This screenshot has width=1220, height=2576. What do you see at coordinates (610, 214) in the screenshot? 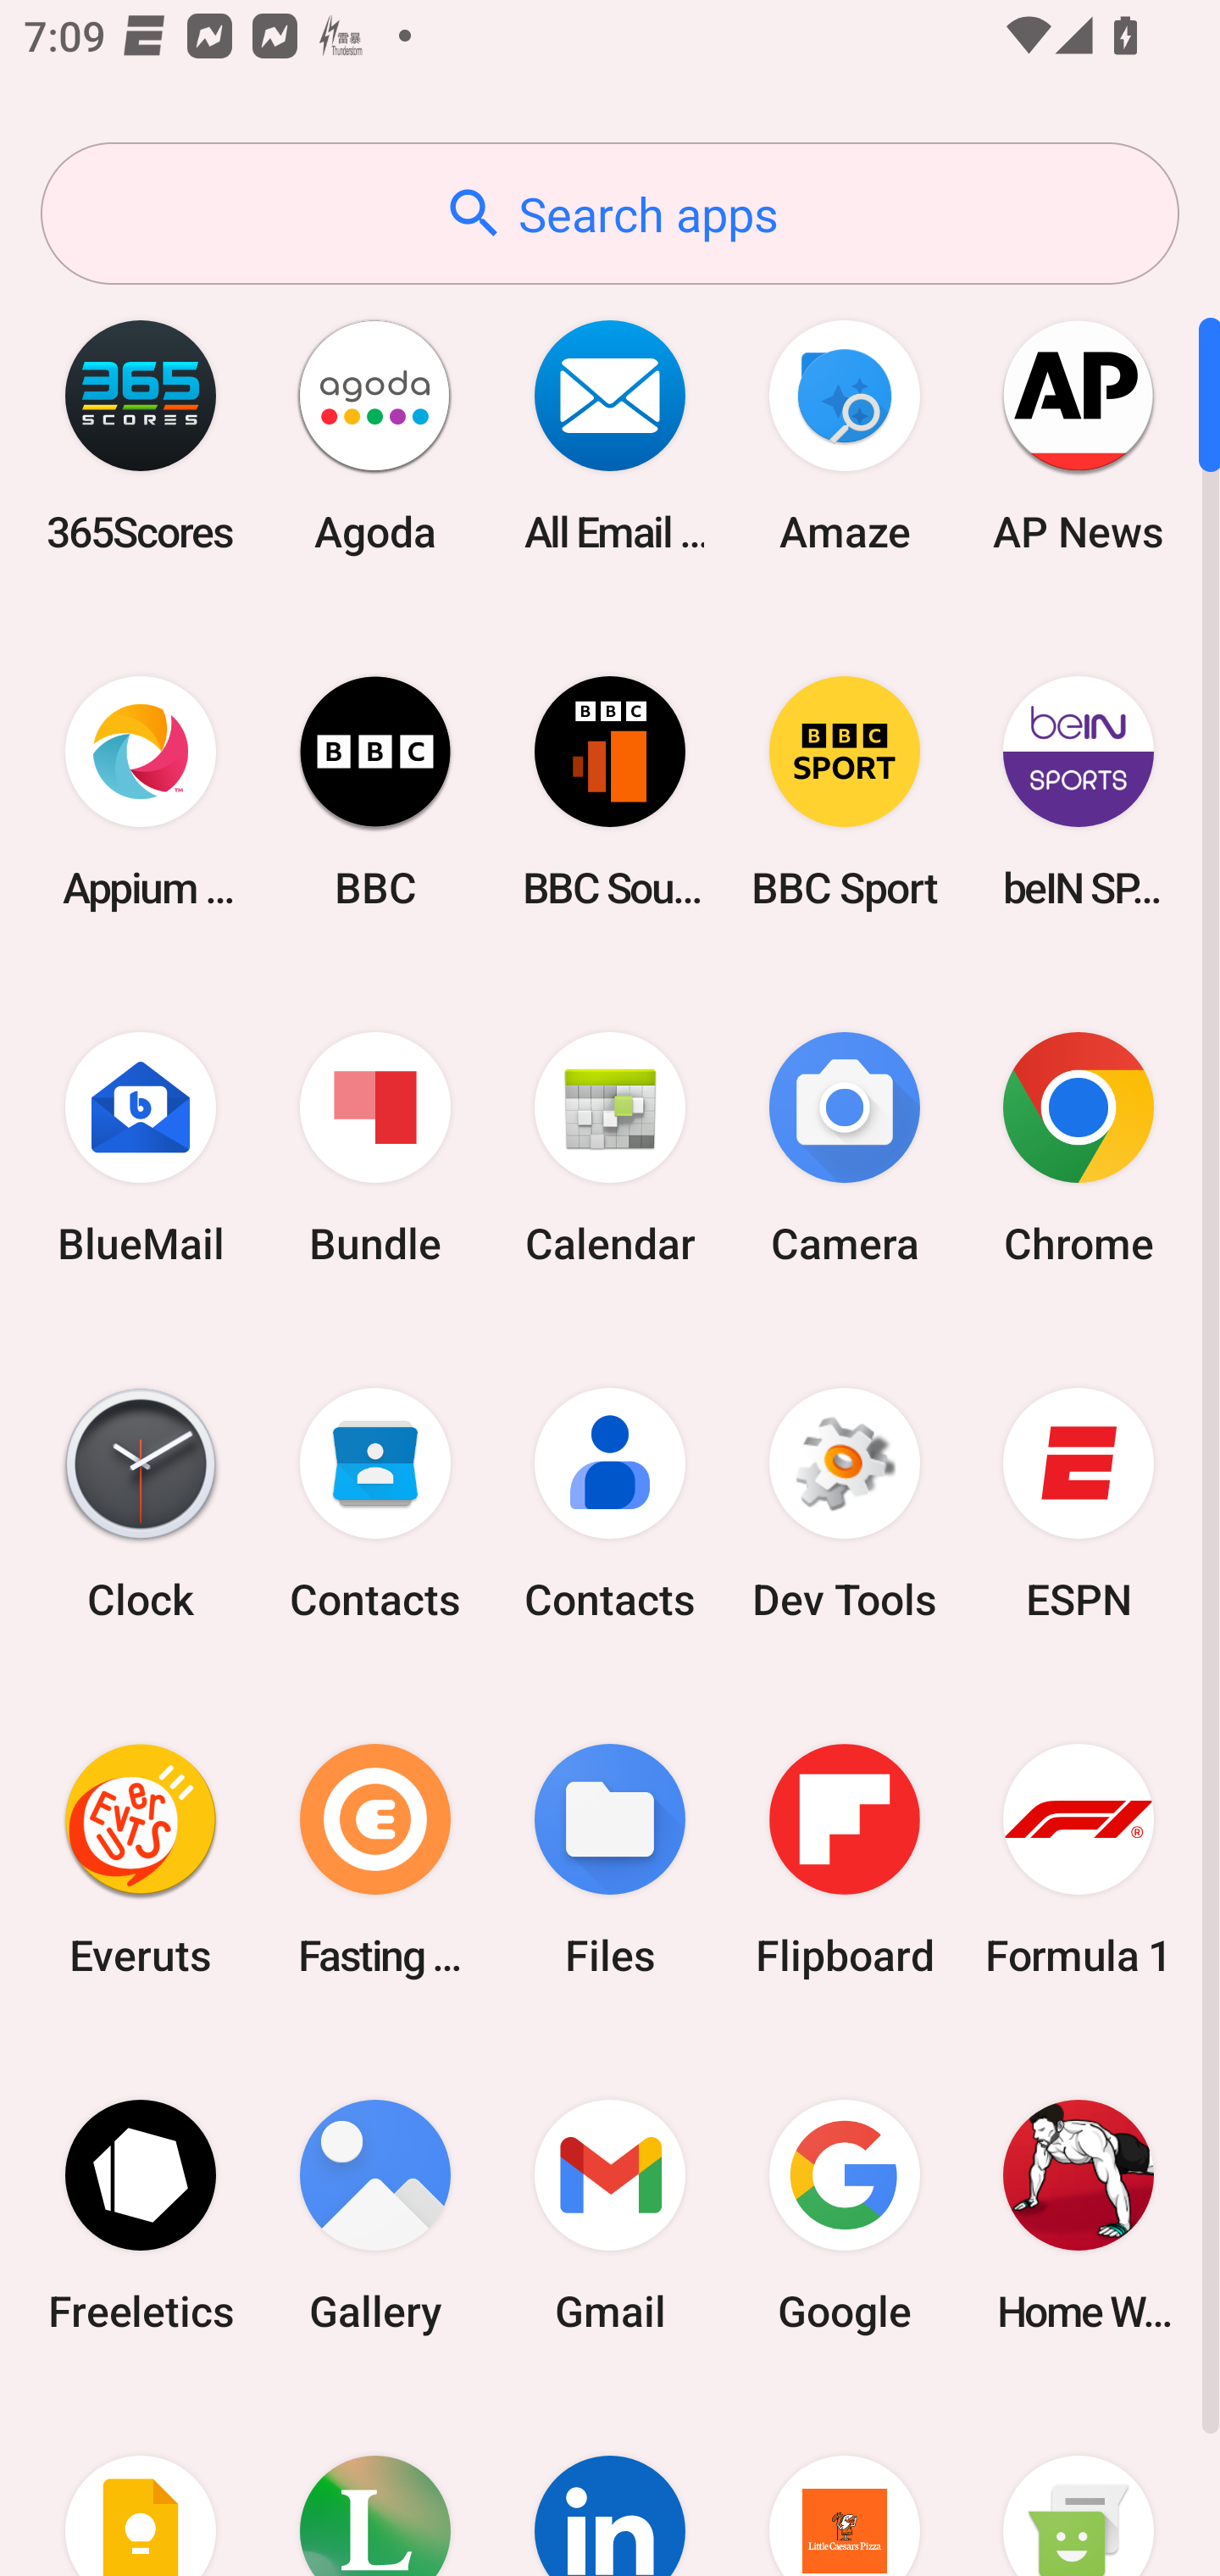
I see `  Search apps` at bounding box center [610, 214].